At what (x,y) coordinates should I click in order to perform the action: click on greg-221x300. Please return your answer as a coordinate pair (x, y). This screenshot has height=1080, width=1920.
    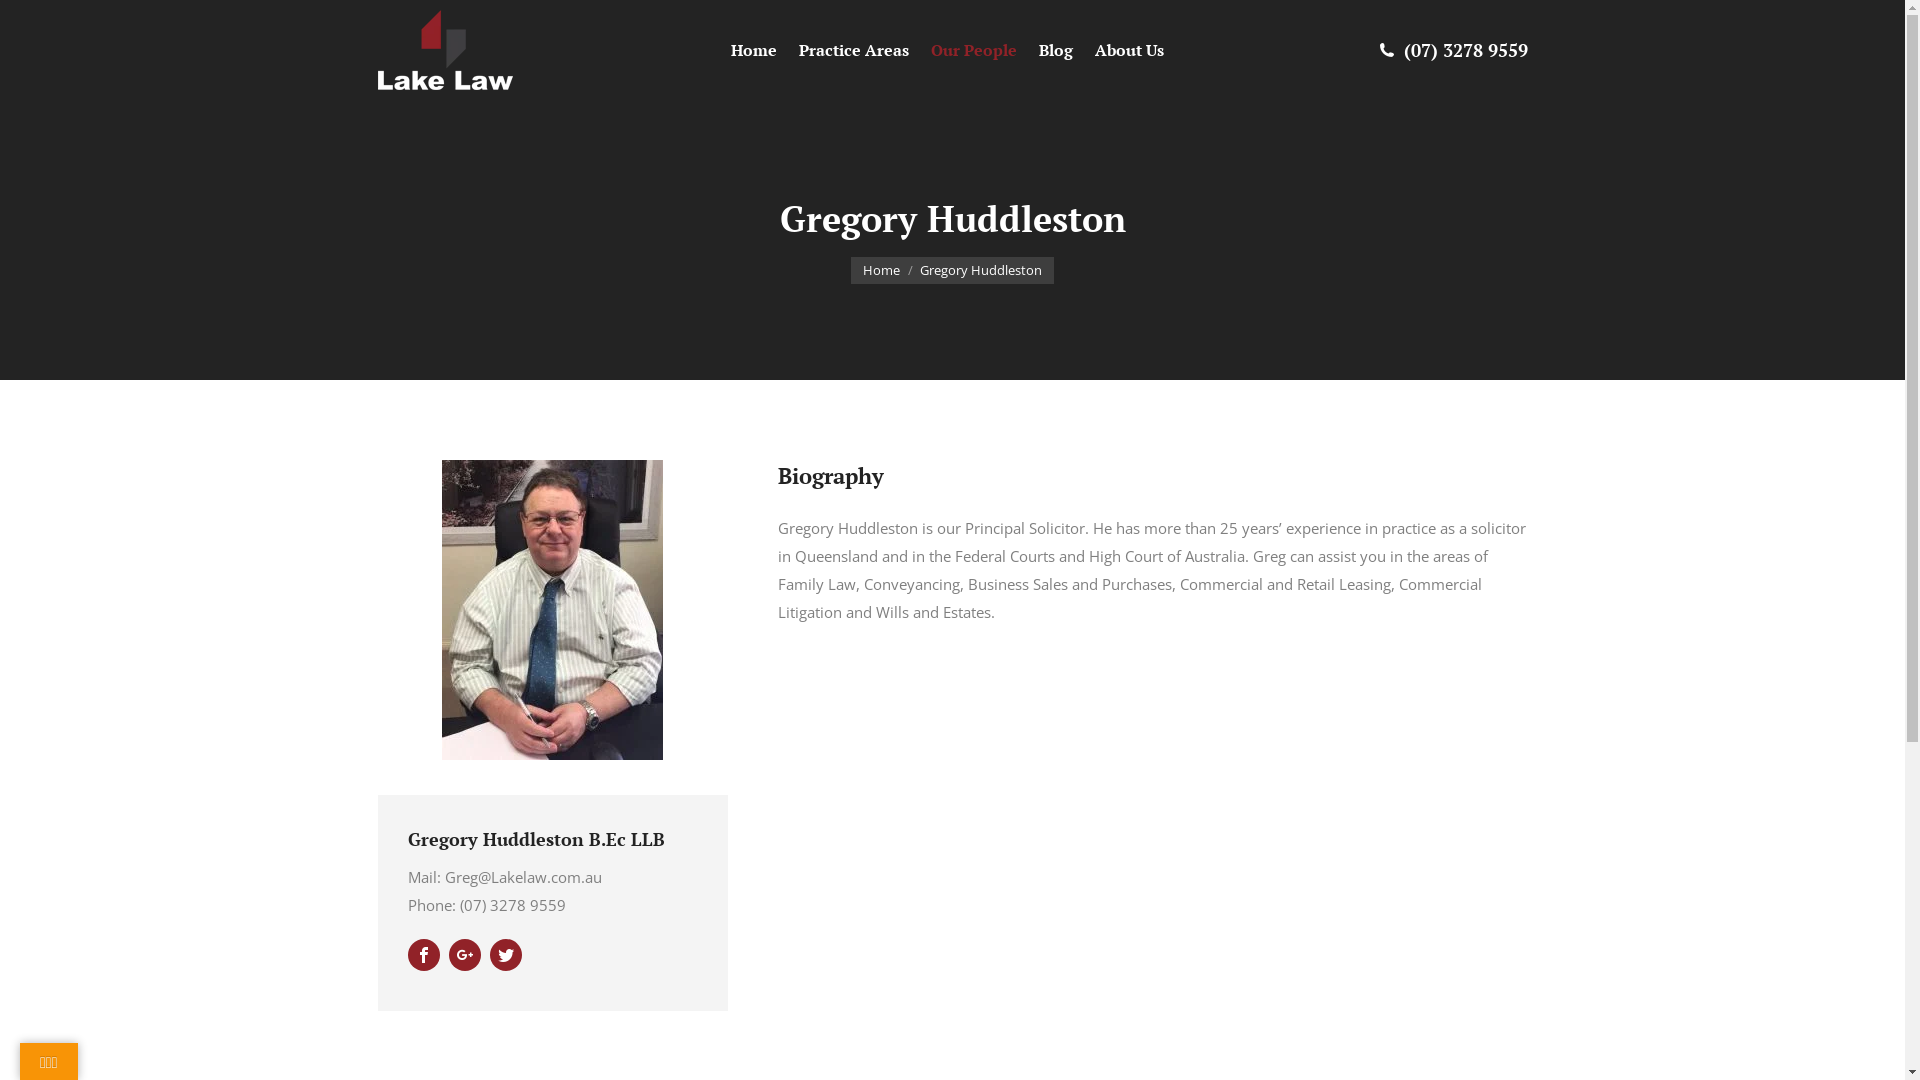
    Looking at the image, I should click on (552, 610).